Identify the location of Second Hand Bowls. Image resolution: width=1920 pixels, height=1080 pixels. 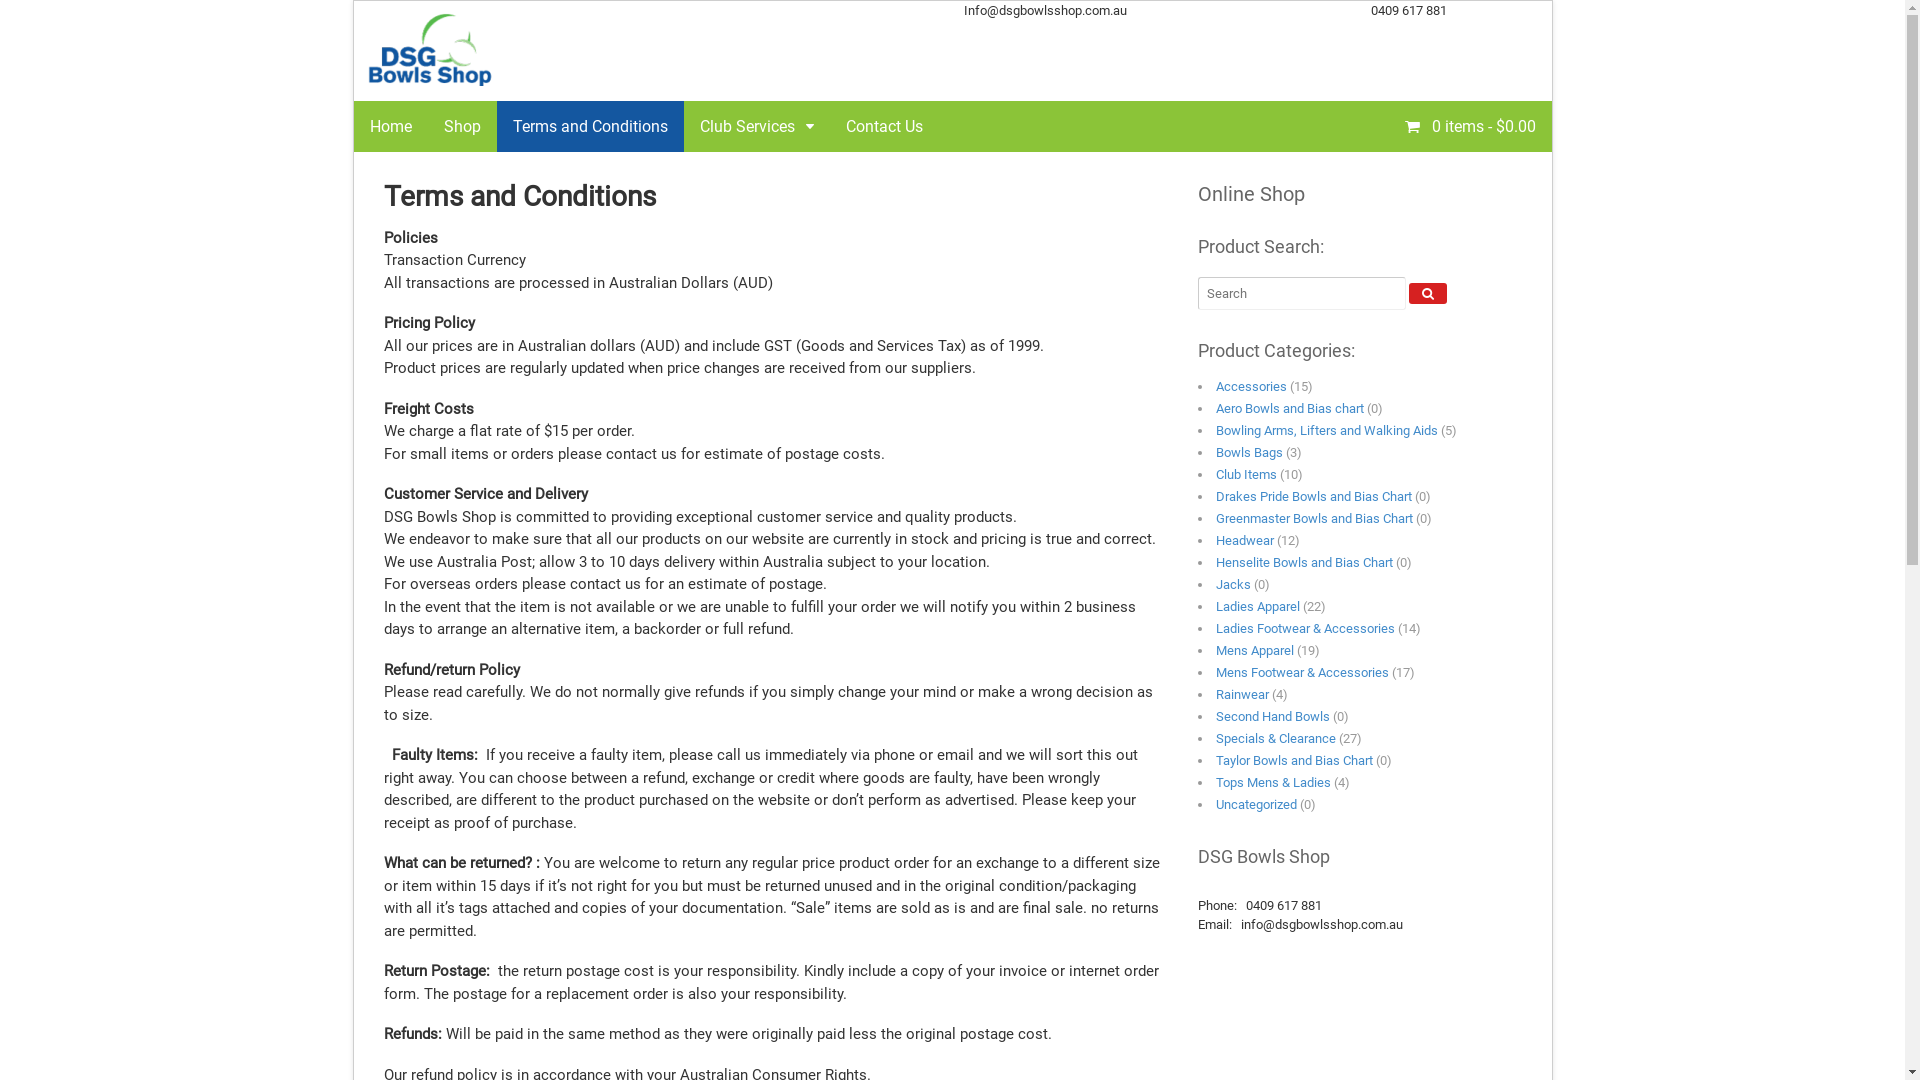
(1273, 716).